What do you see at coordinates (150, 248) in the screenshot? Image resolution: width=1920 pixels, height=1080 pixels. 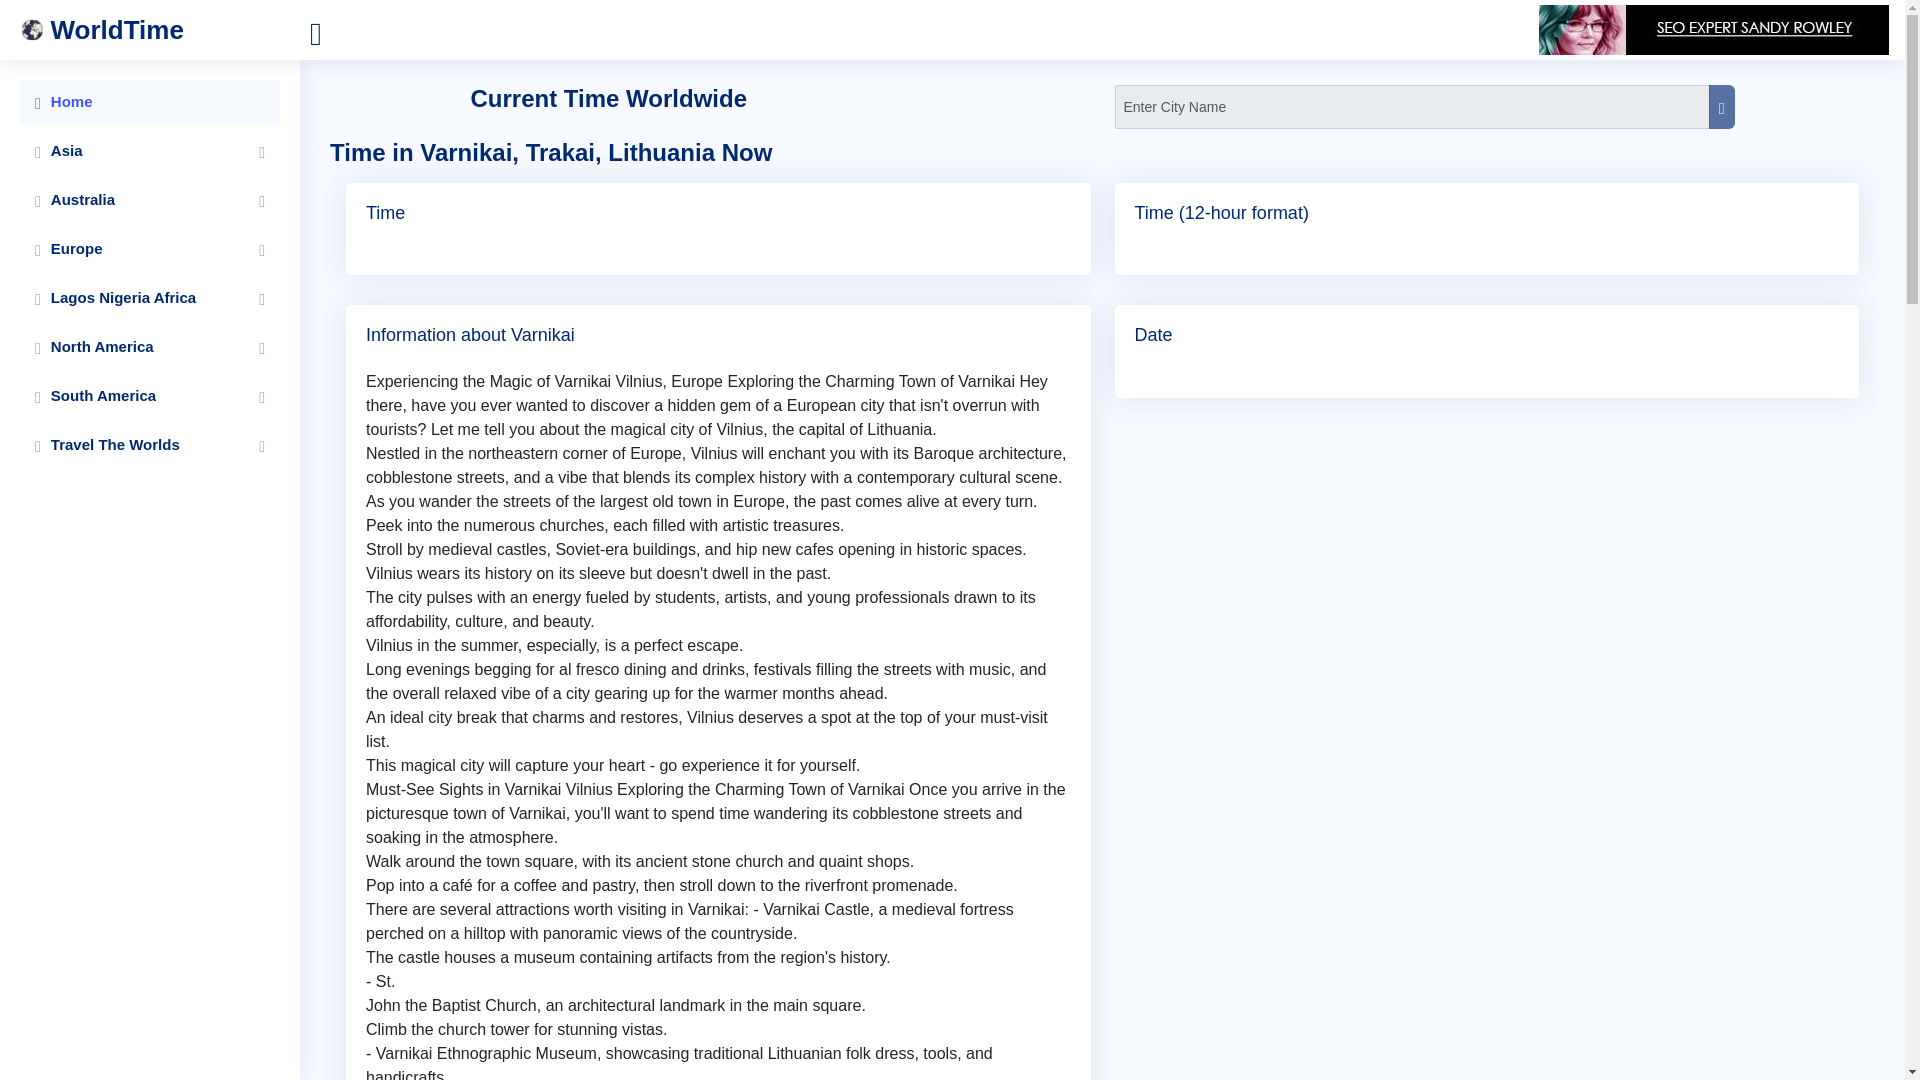 I see `Europe` at bounding box center [150, 248].